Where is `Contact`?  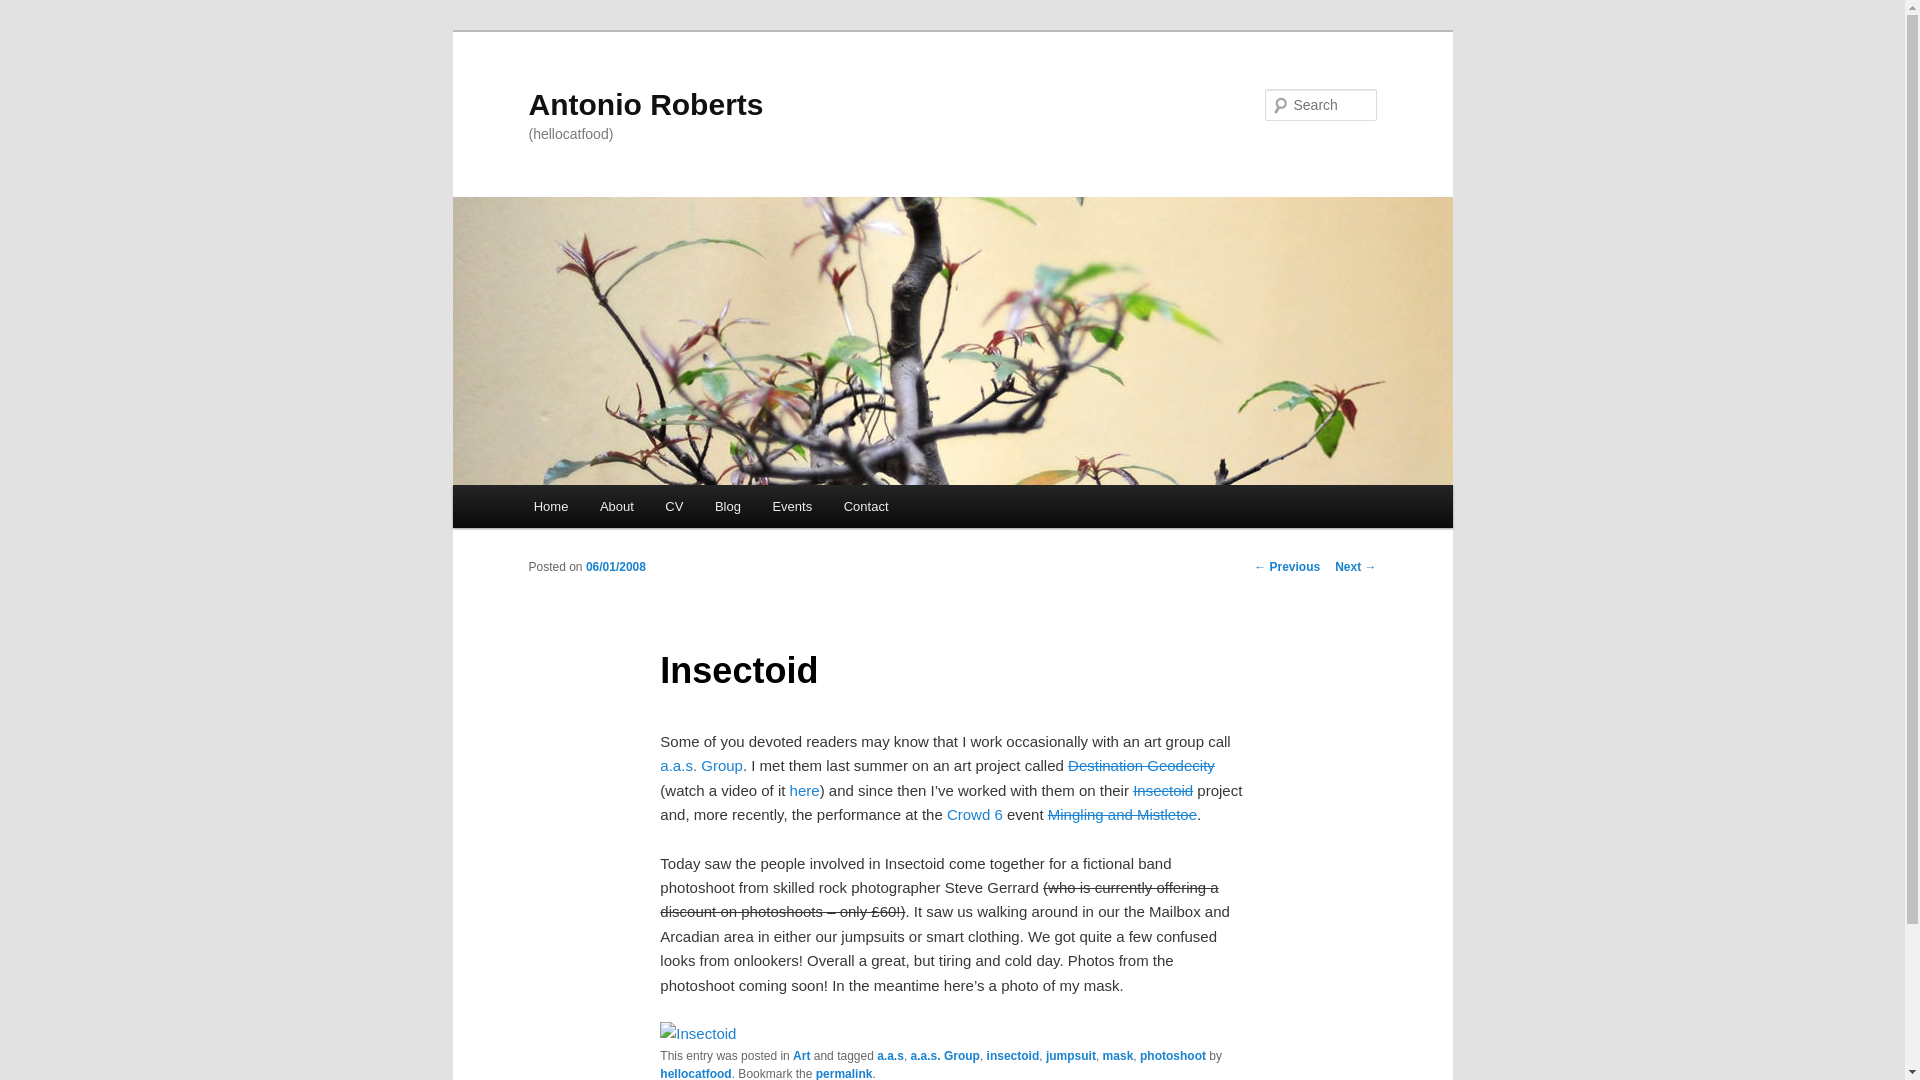
Contact is located at coordinates (866, 506).